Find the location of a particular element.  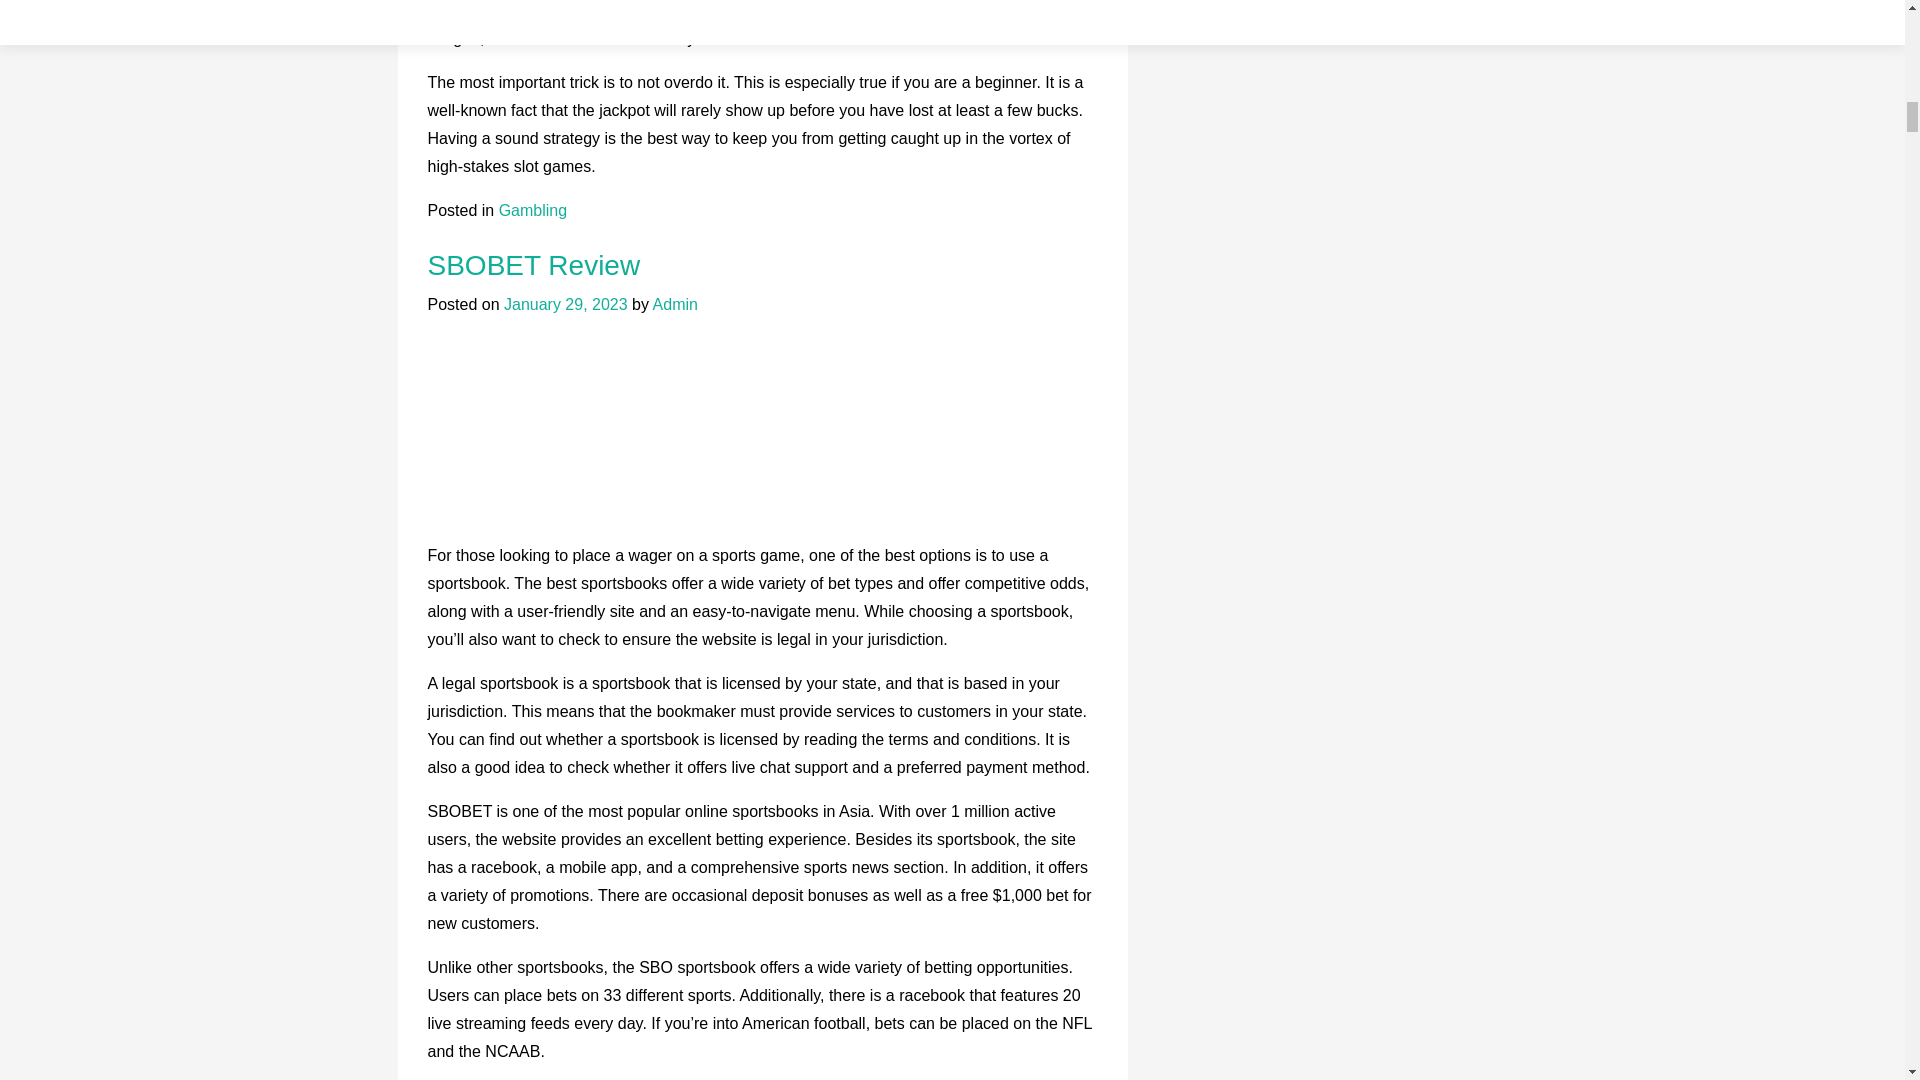

SBOBET Review is located at coordinates (534, 264).